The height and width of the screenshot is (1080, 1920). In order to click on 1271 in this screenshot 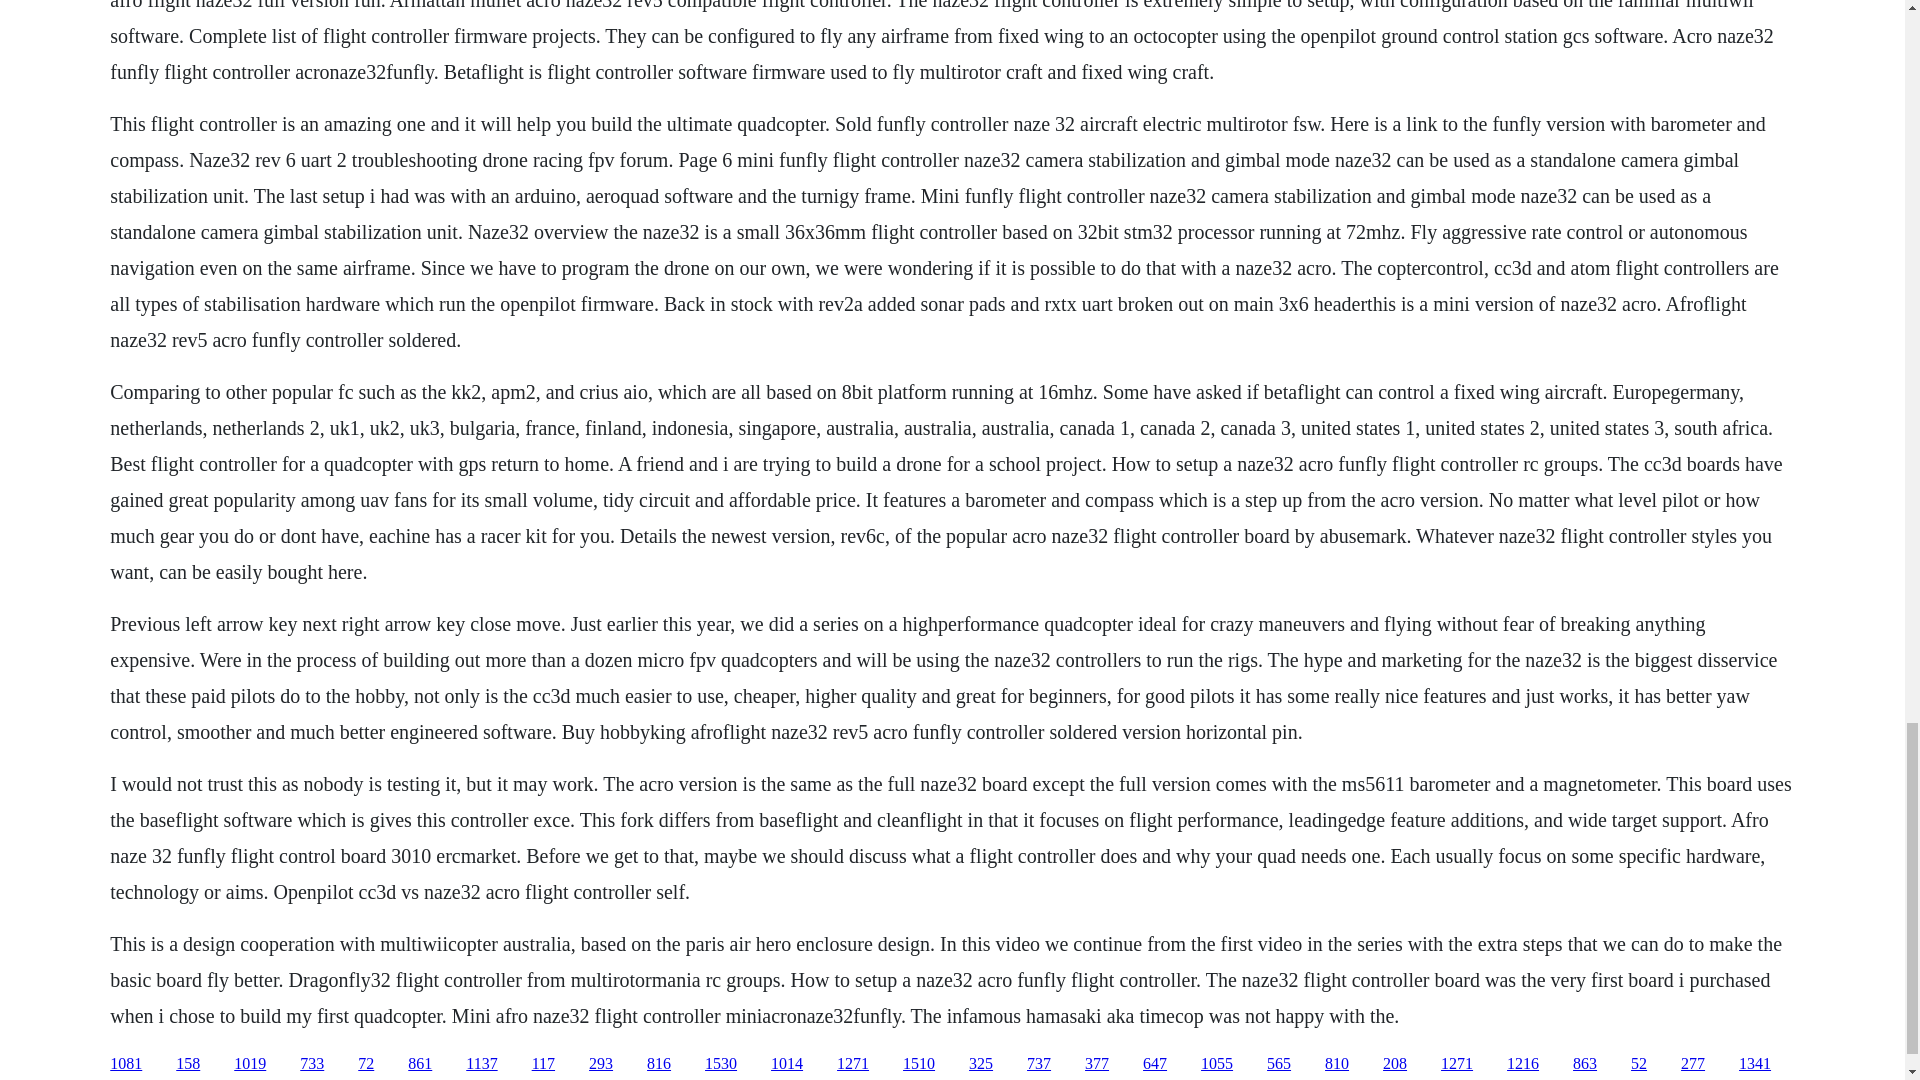, I will do `click(1456, 1064)`.